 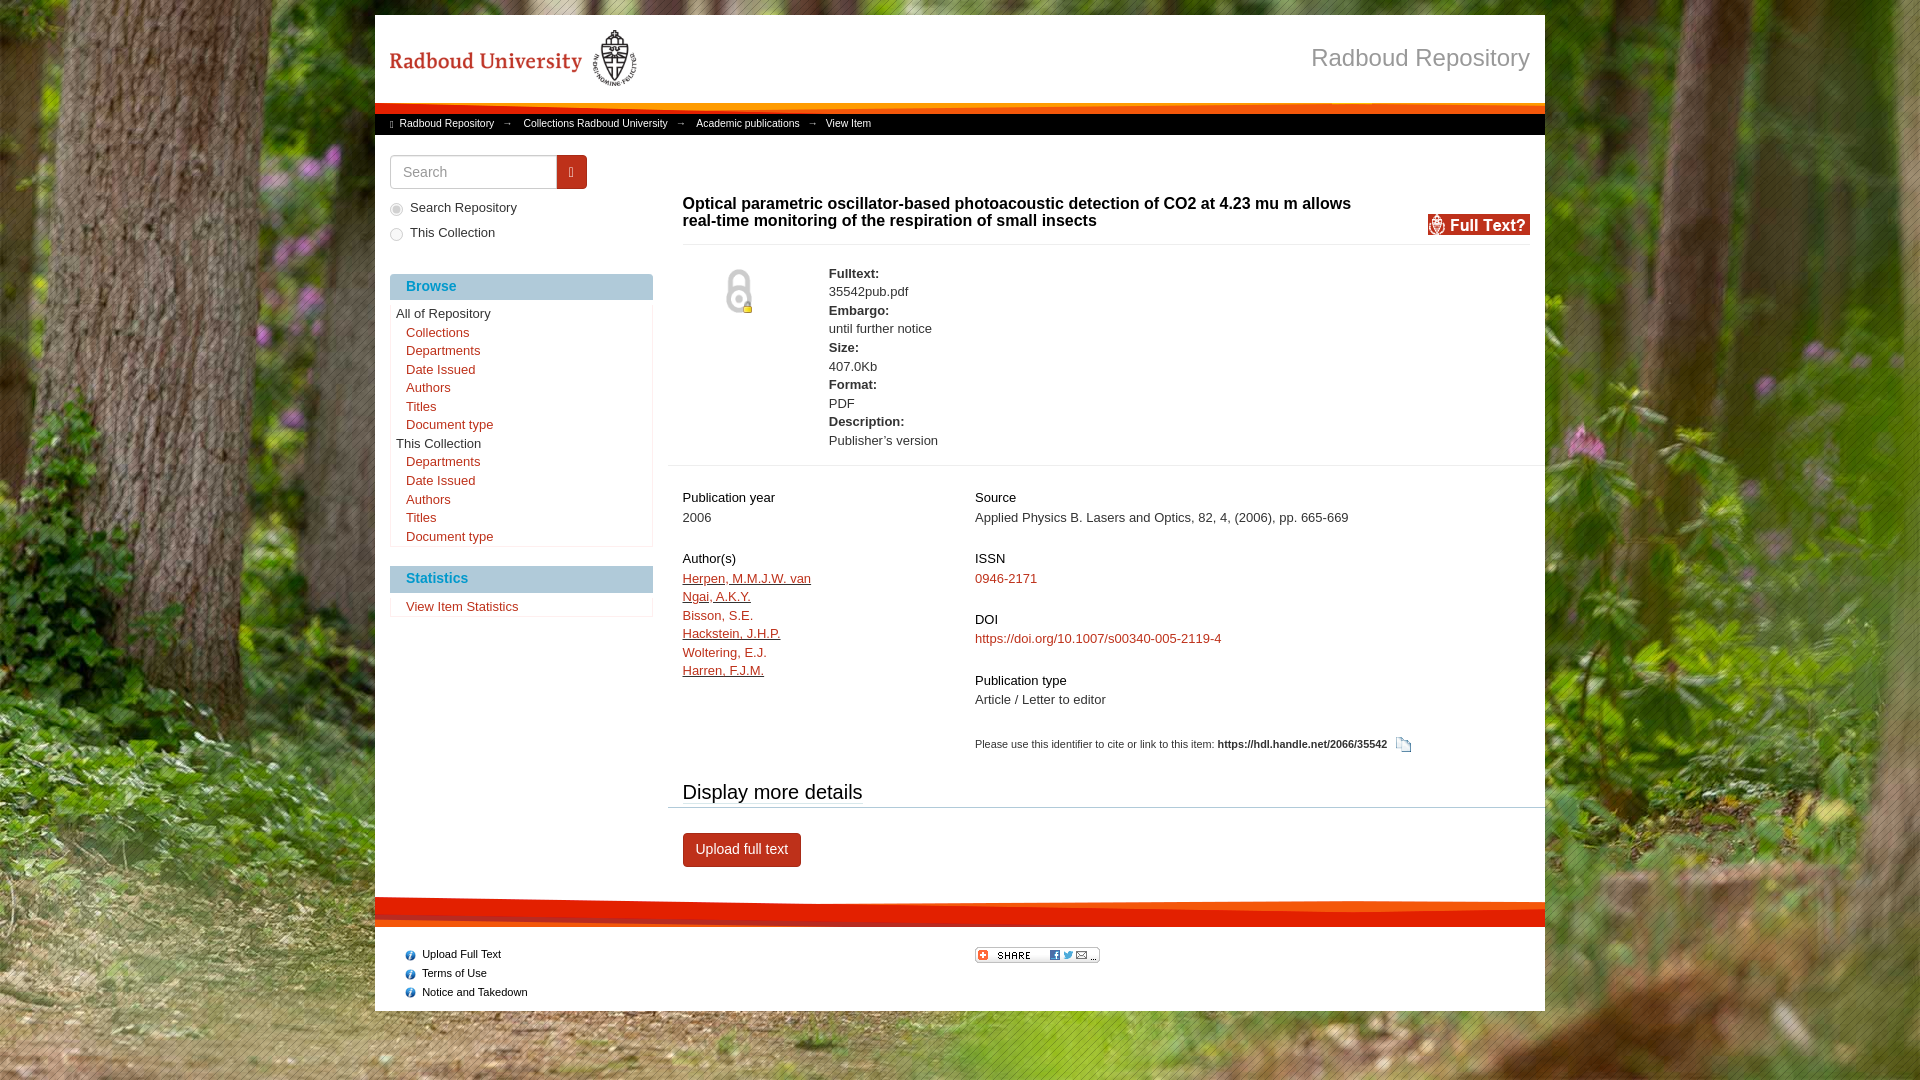 What do you see at coordinates (520, 334) in the screenshot?
I see `Collections` at bounding box center [520, 334].